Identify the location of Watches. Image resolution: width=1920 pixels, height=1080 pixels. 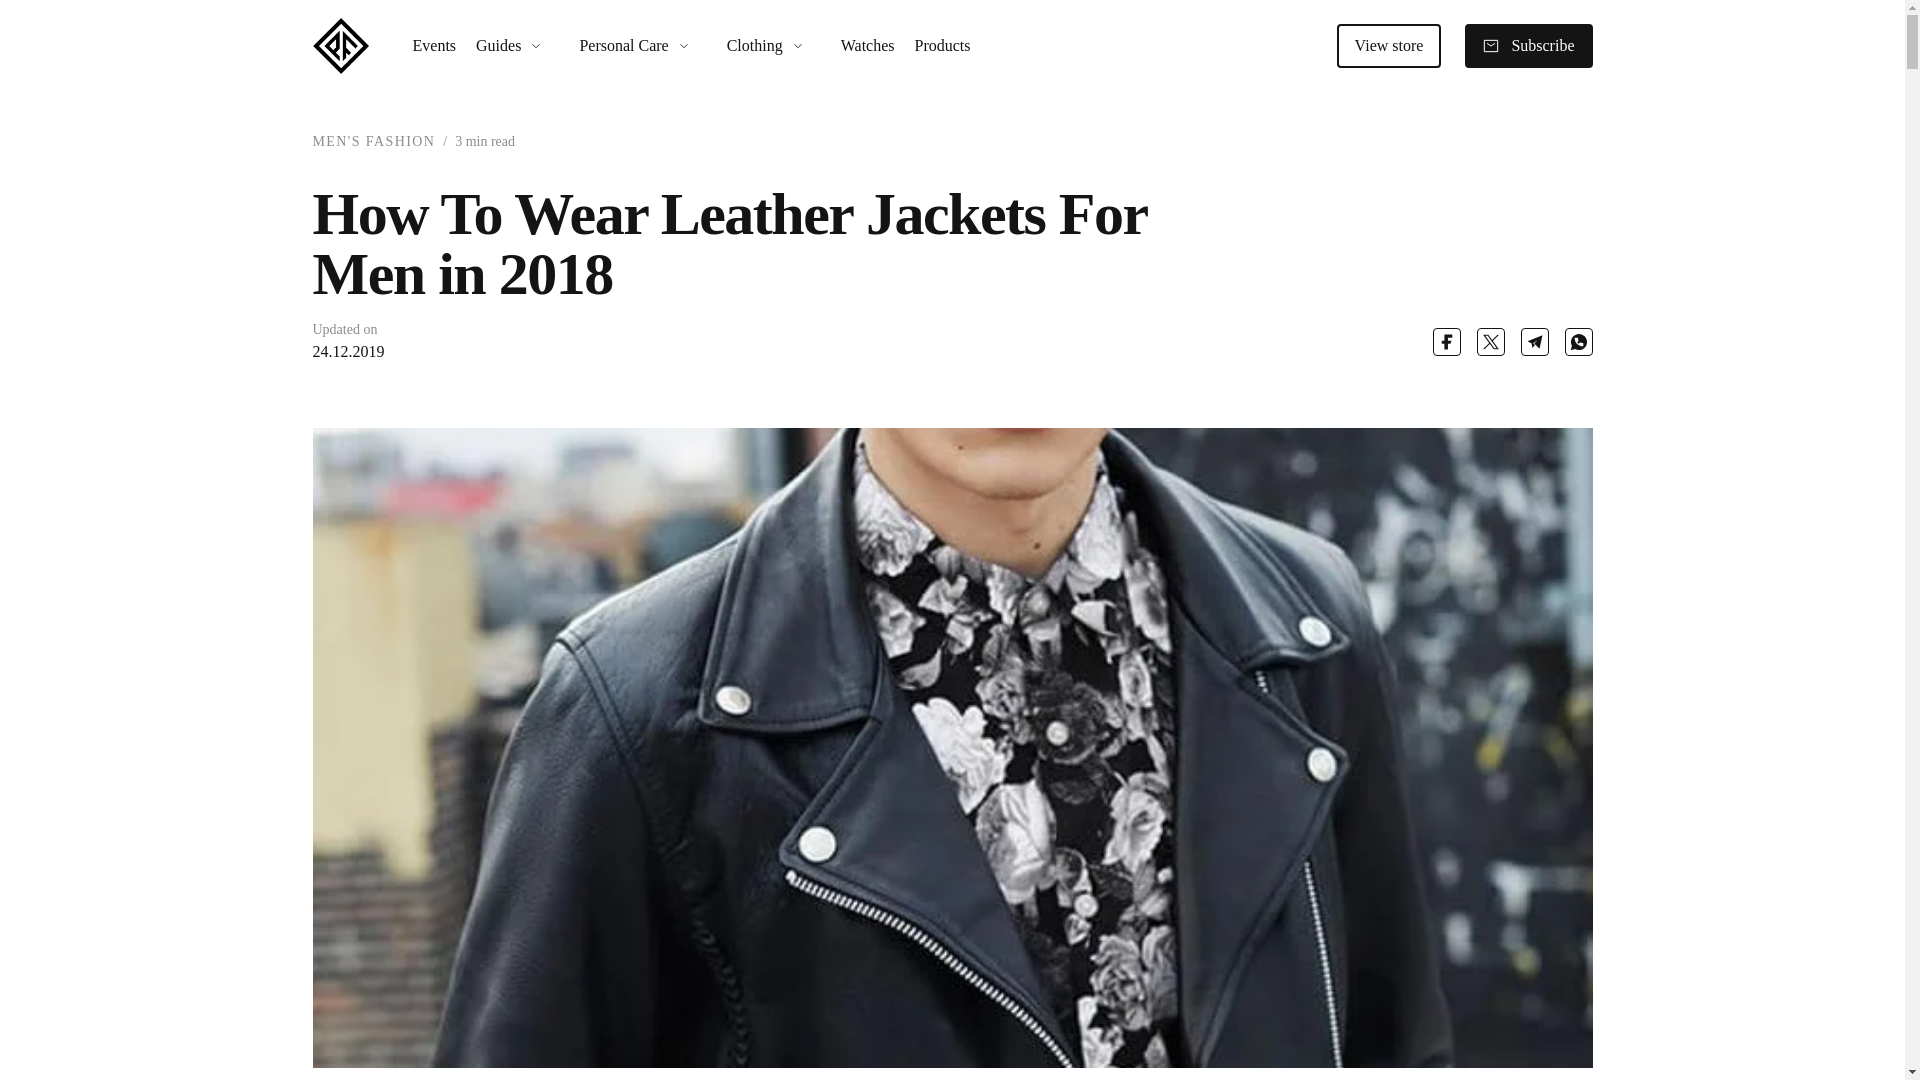
(858, 46).